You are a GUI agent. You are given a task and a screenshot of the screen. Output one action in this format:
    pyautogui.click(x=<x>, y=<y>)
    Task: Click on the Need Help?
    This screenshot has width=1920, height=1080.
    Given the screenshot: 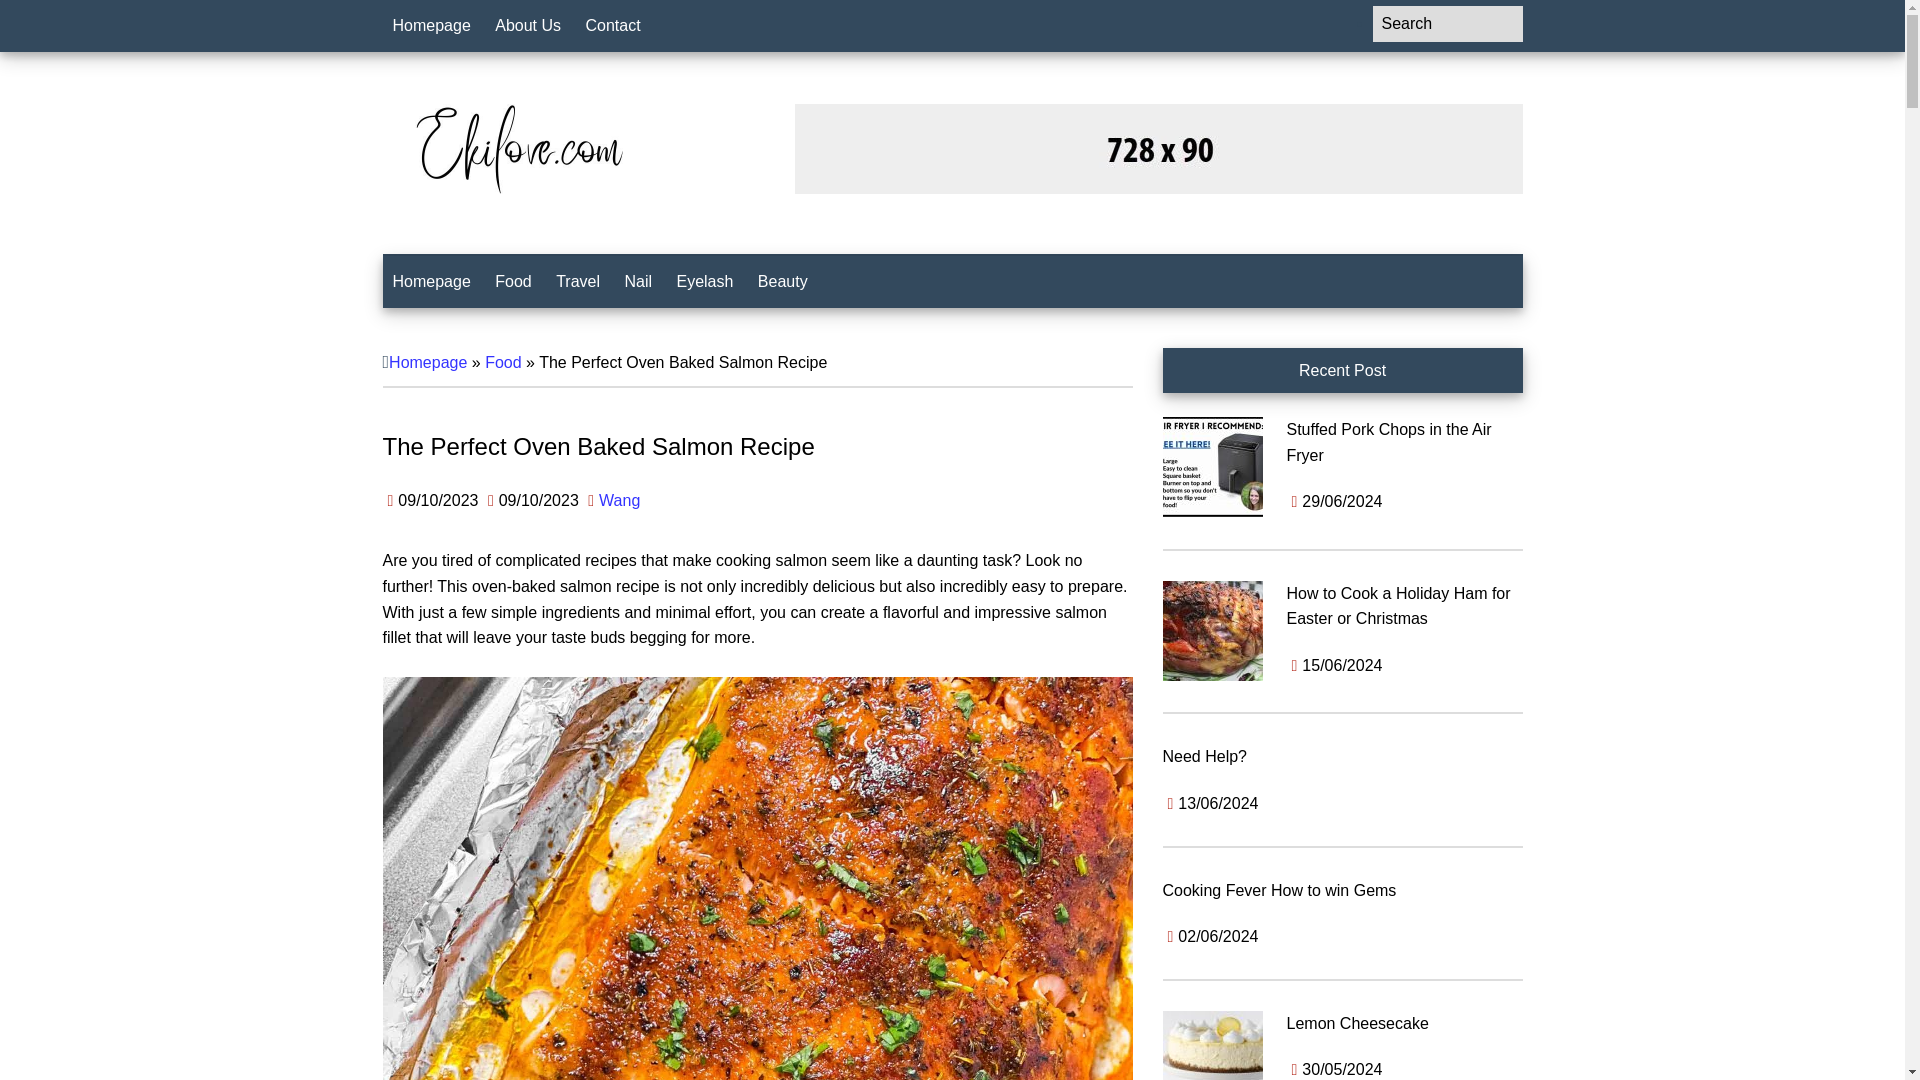 What is the action you would take?
    pyautogui.click(x=1204, y=756)
    